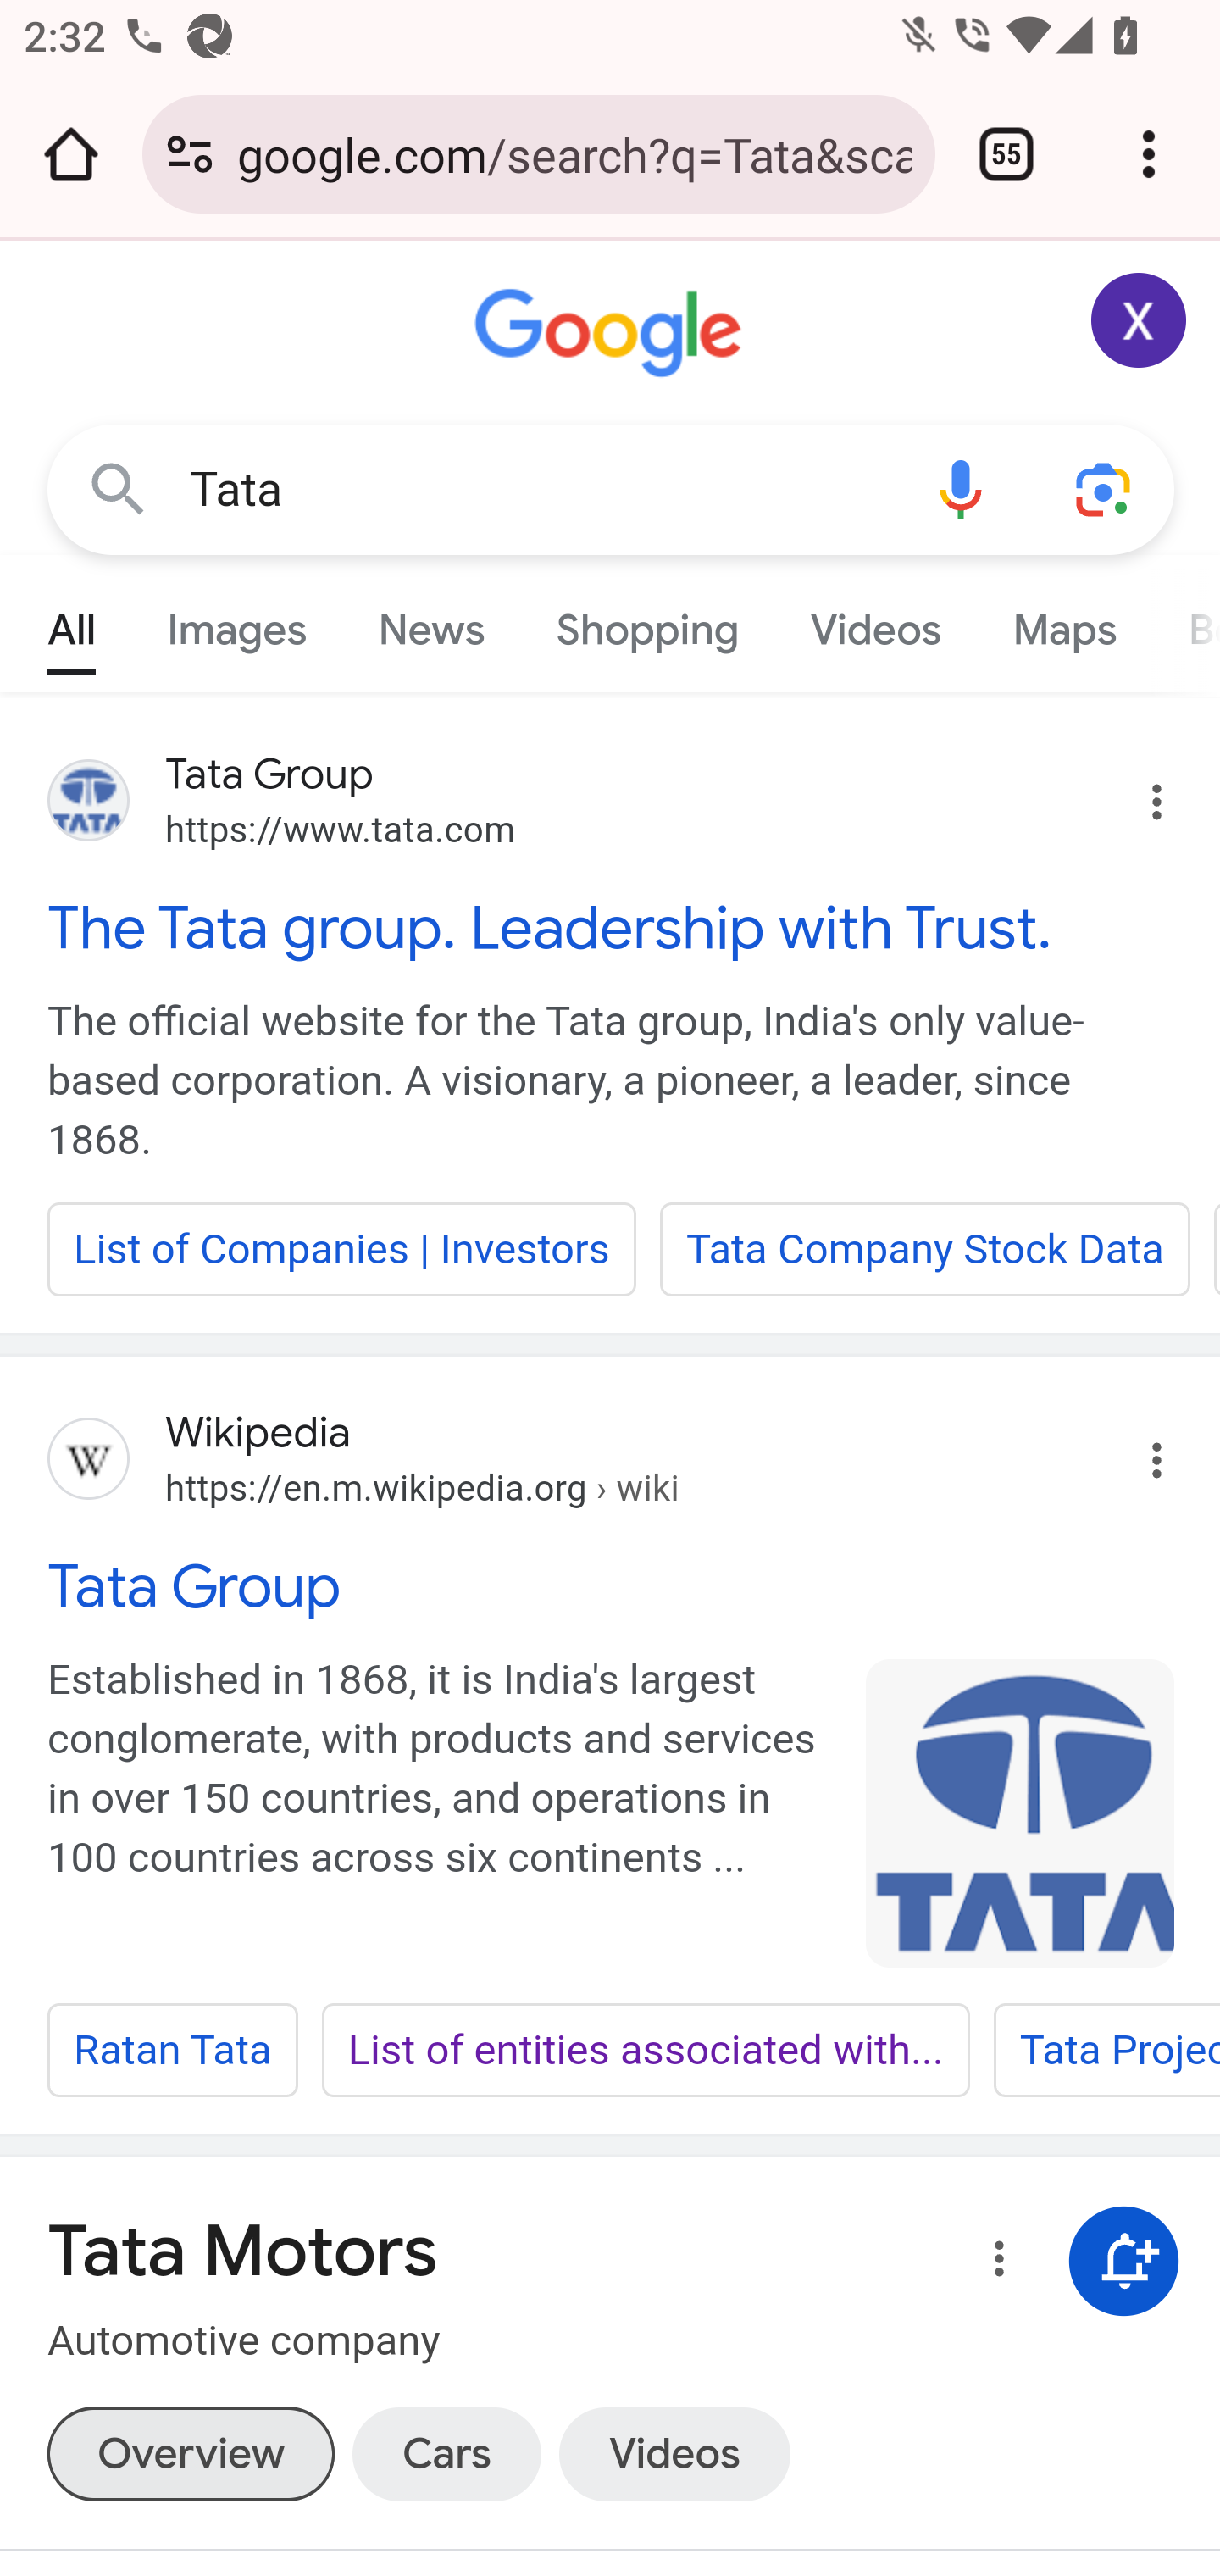 This screenshot has height=2576, width=1220. What do you see at coordinates (190, 154) in the screenshot?
I see `Connection is secure` at bounding box center [190, 154].